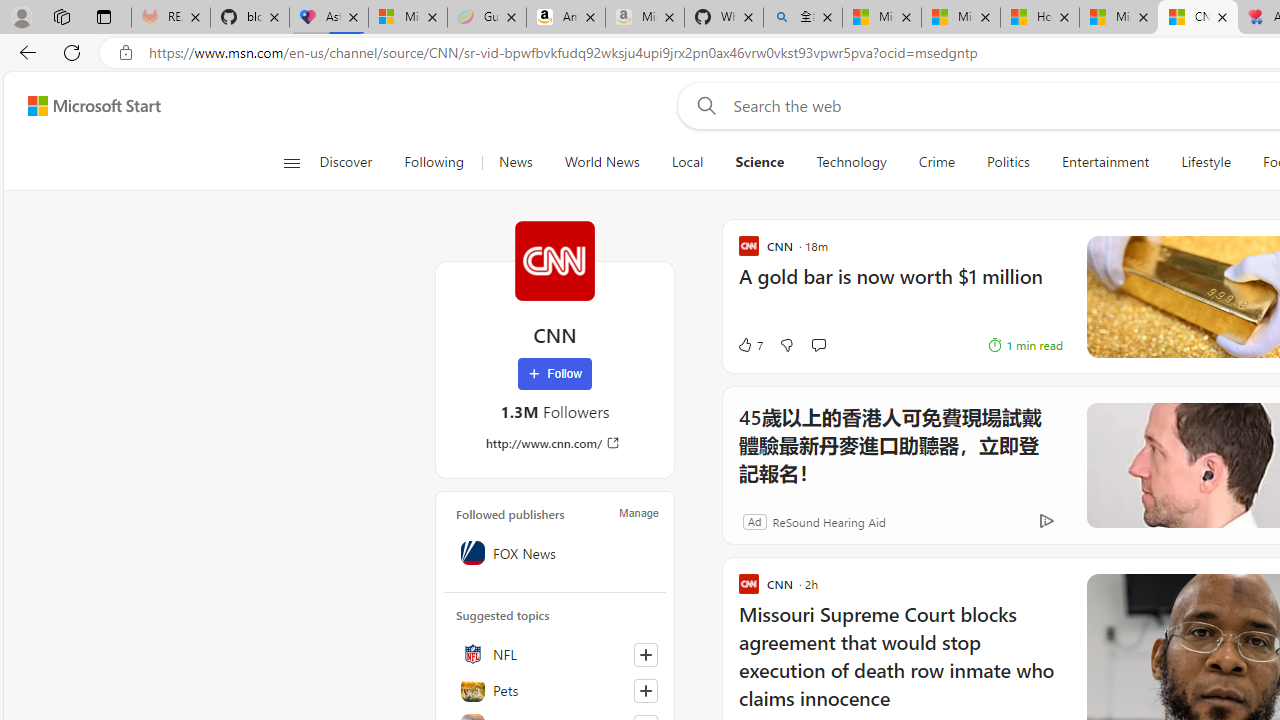 The width and height of the screenshot is (1280, 720). I want to click on Lifestyle, so click(1205, 162).